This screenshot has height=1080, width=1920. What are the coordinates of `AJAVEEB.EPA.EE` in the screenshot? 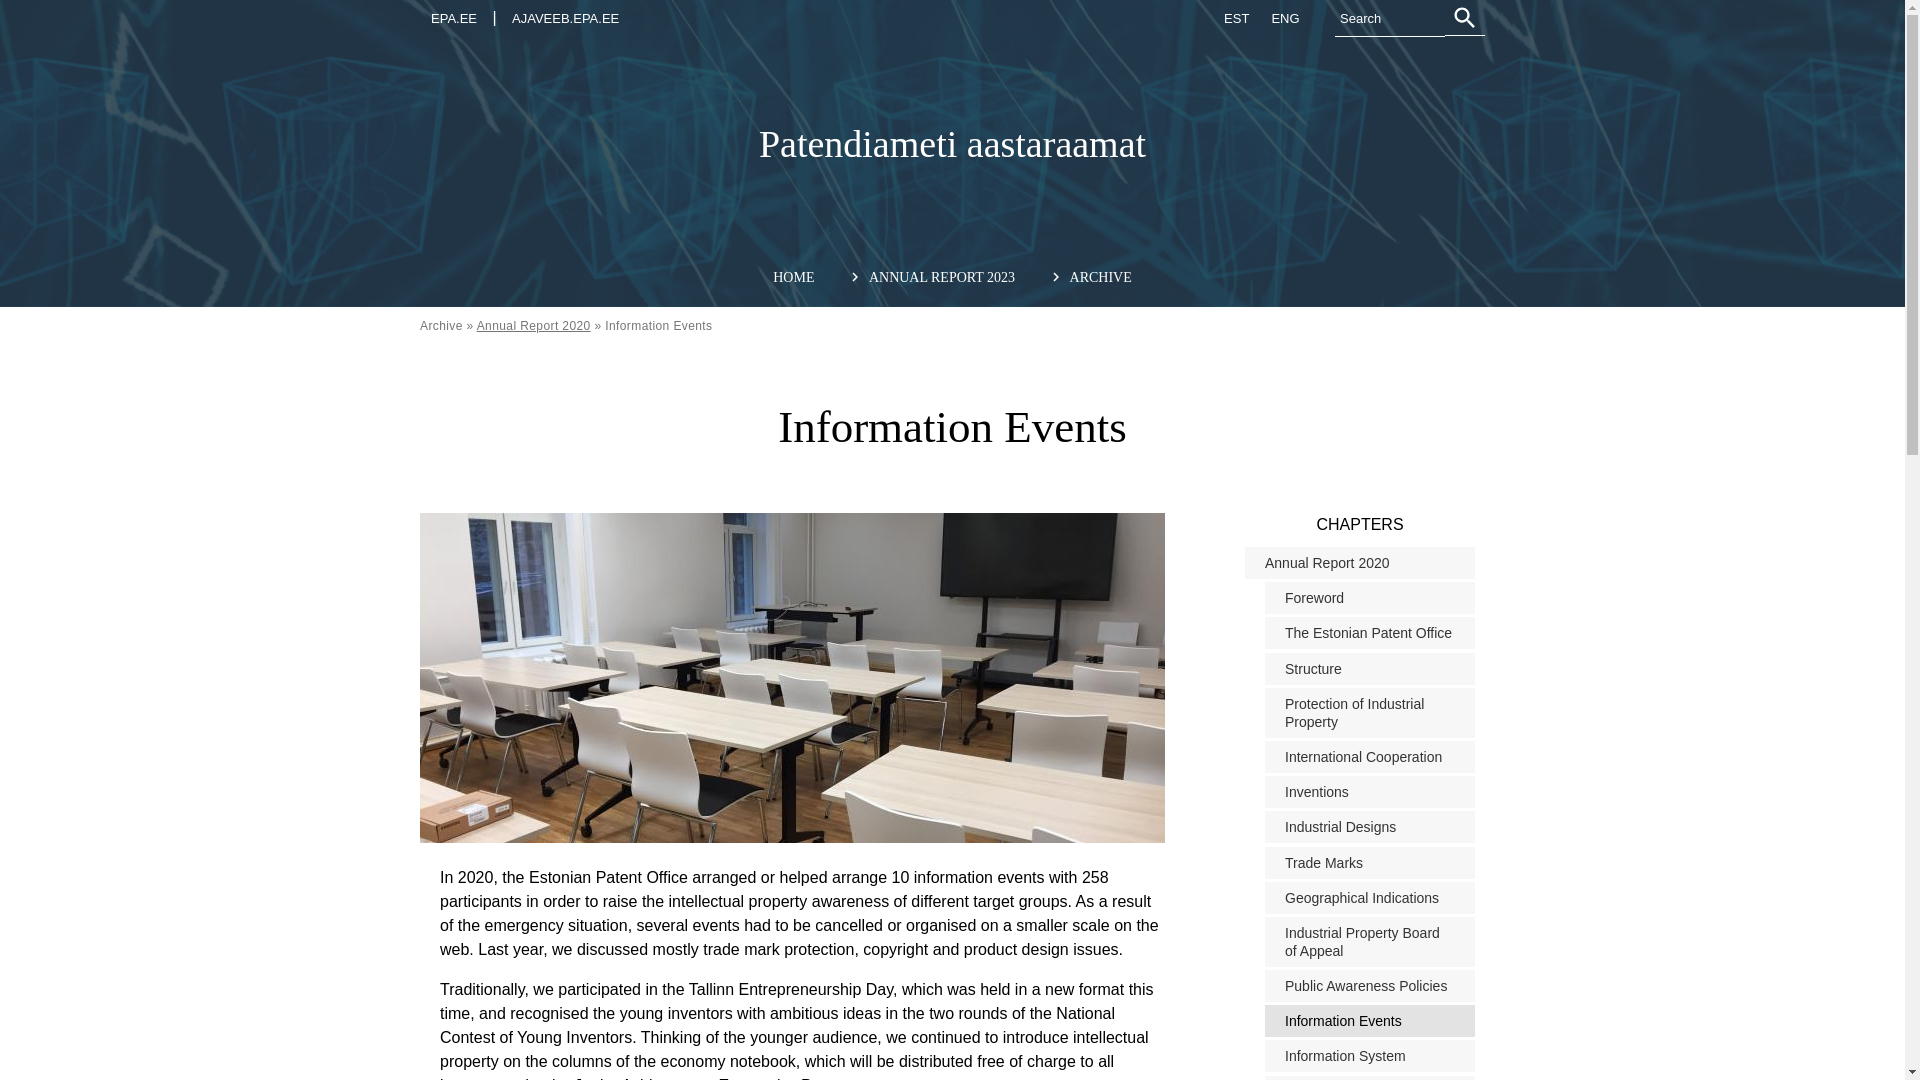 It's located at (565, 18).